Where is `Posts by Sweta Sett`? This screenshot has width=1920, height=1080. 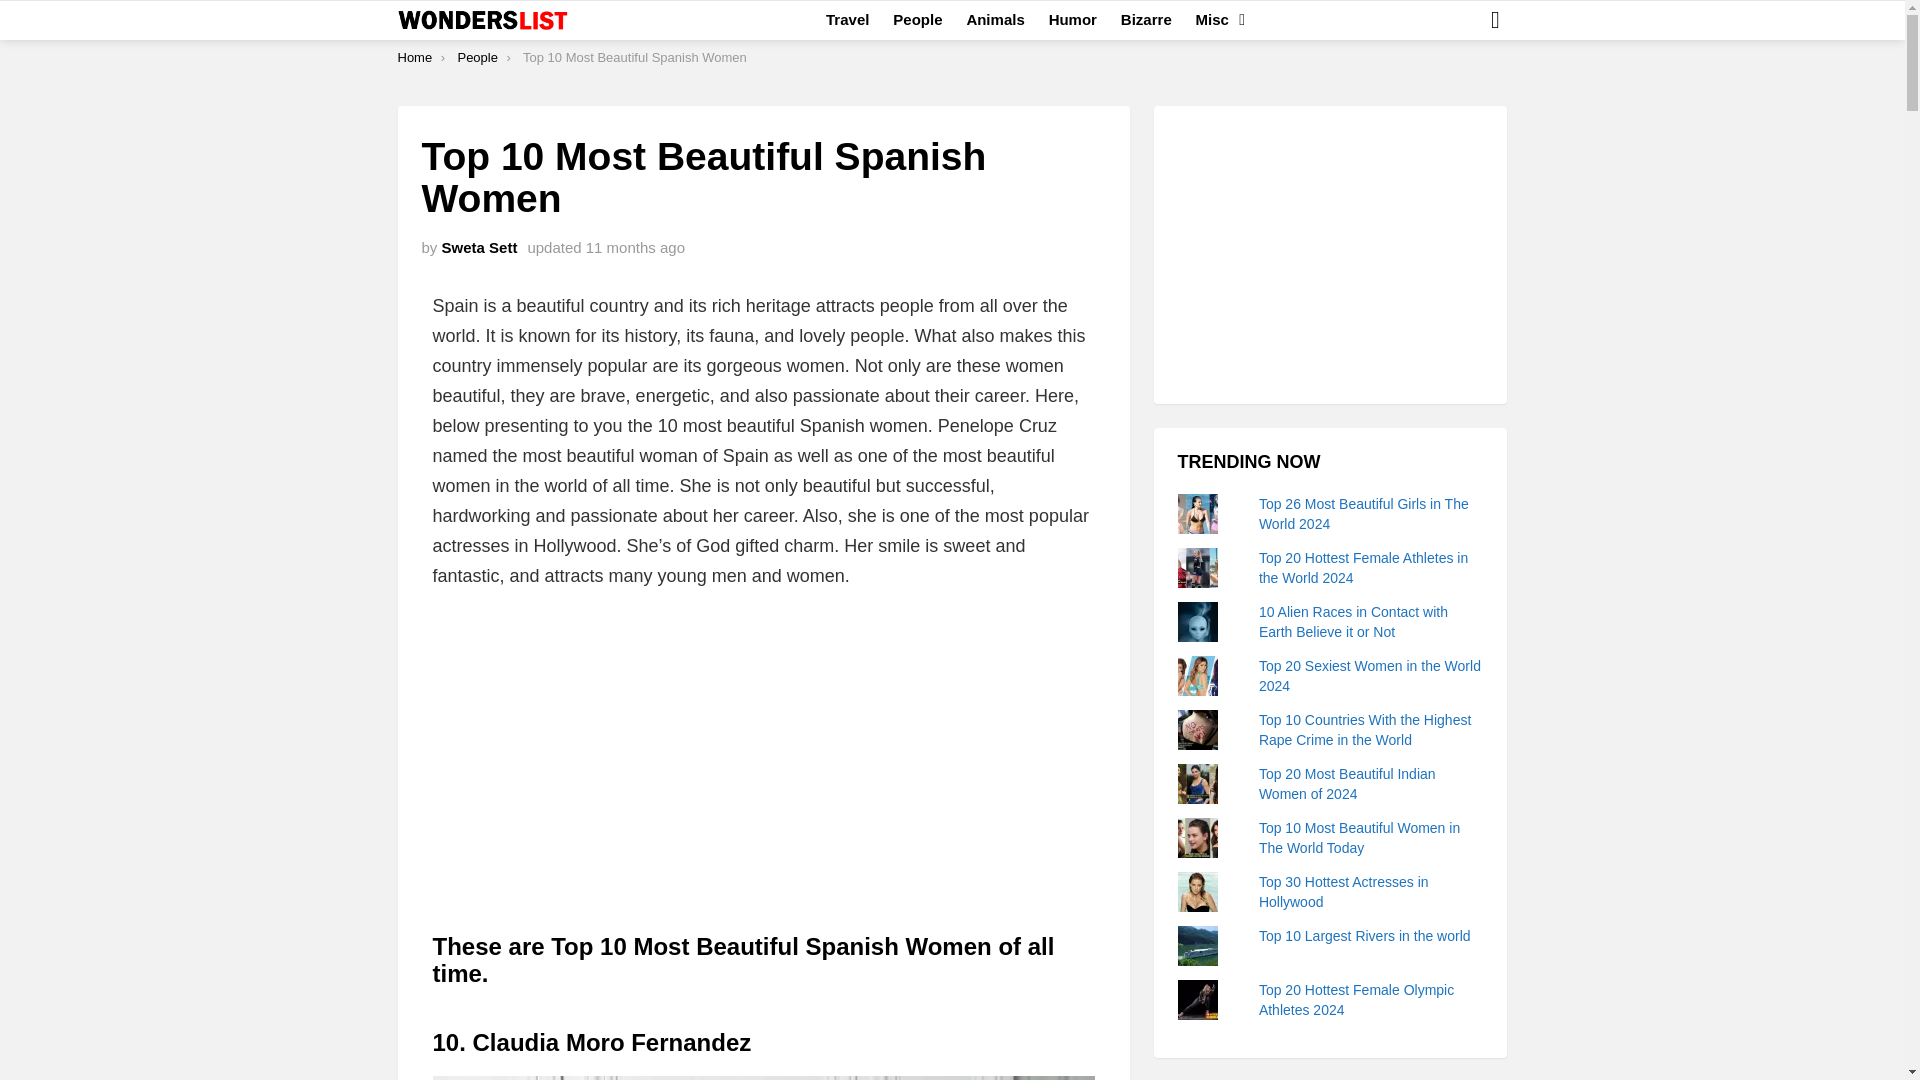 Posts by Sweta Sett is located at coordinates (480, 246).